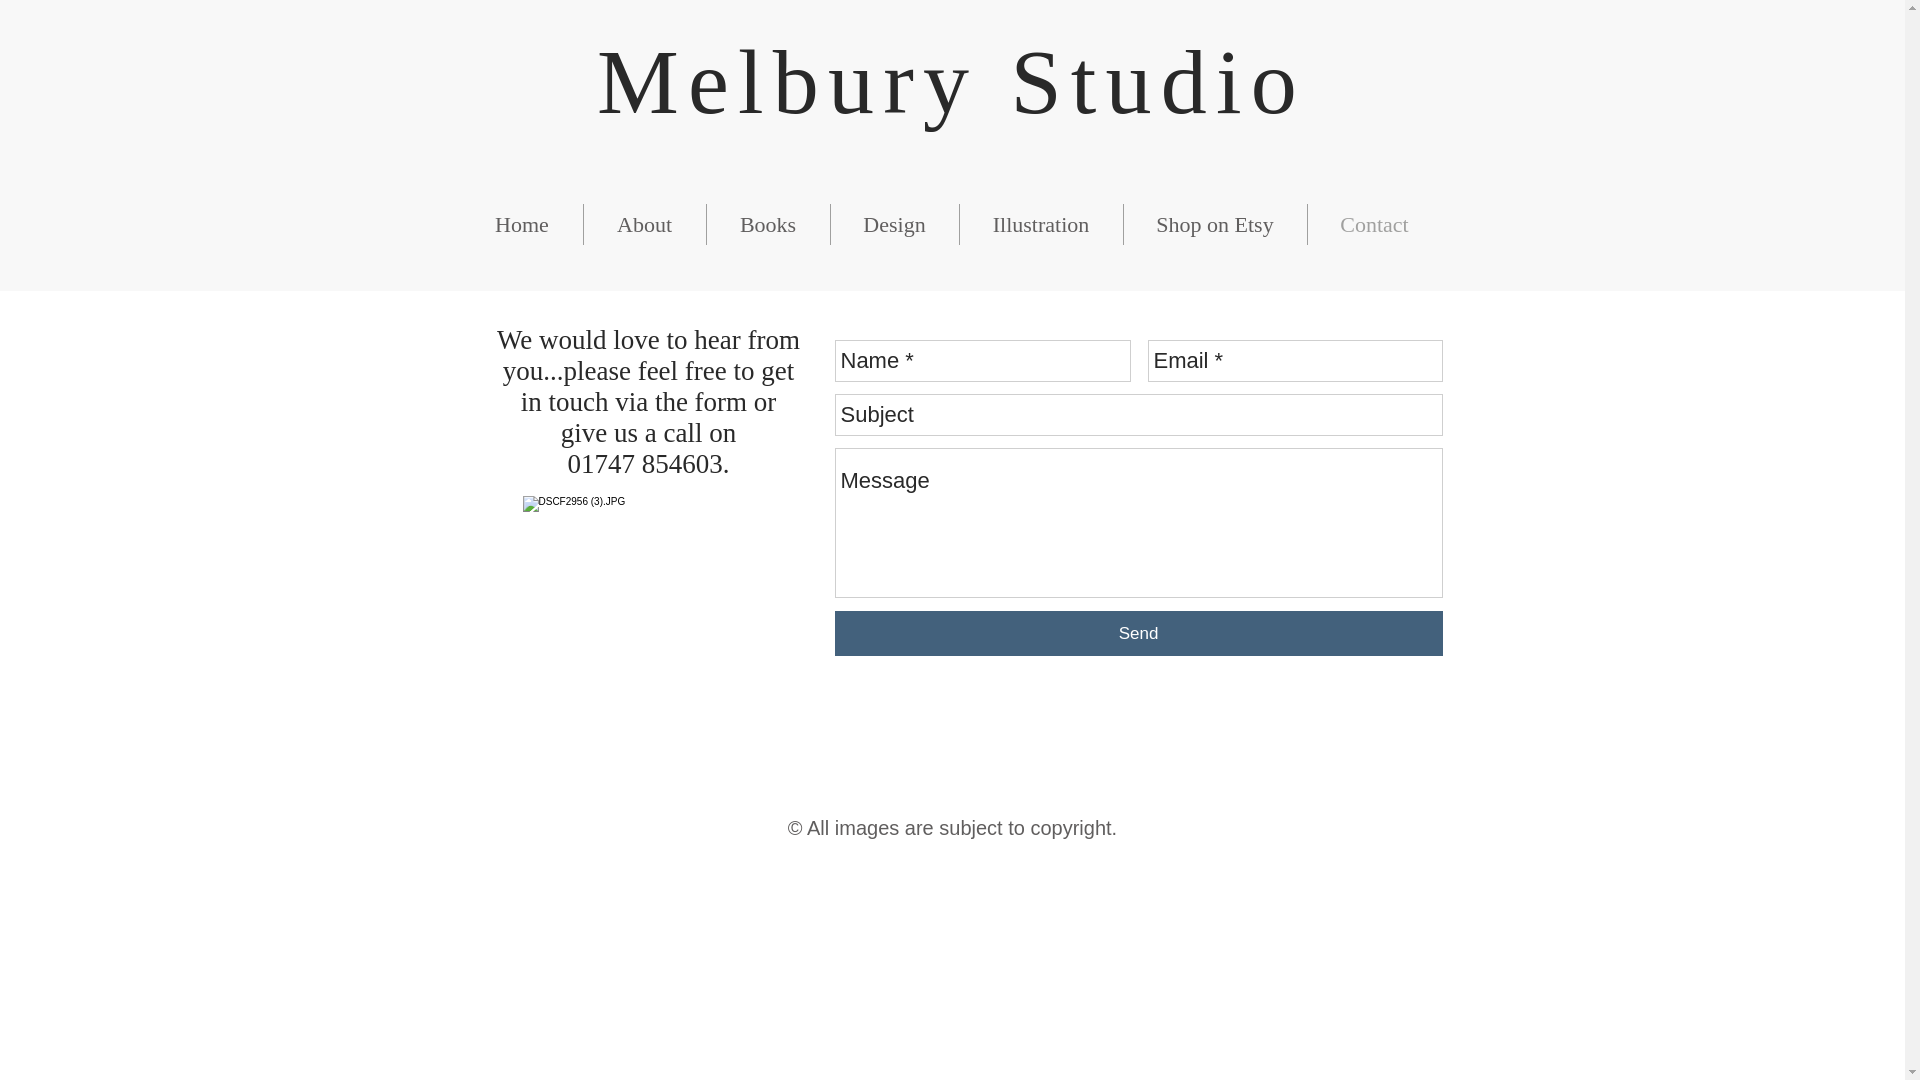  I want to click on Send, so click(1137, 633).